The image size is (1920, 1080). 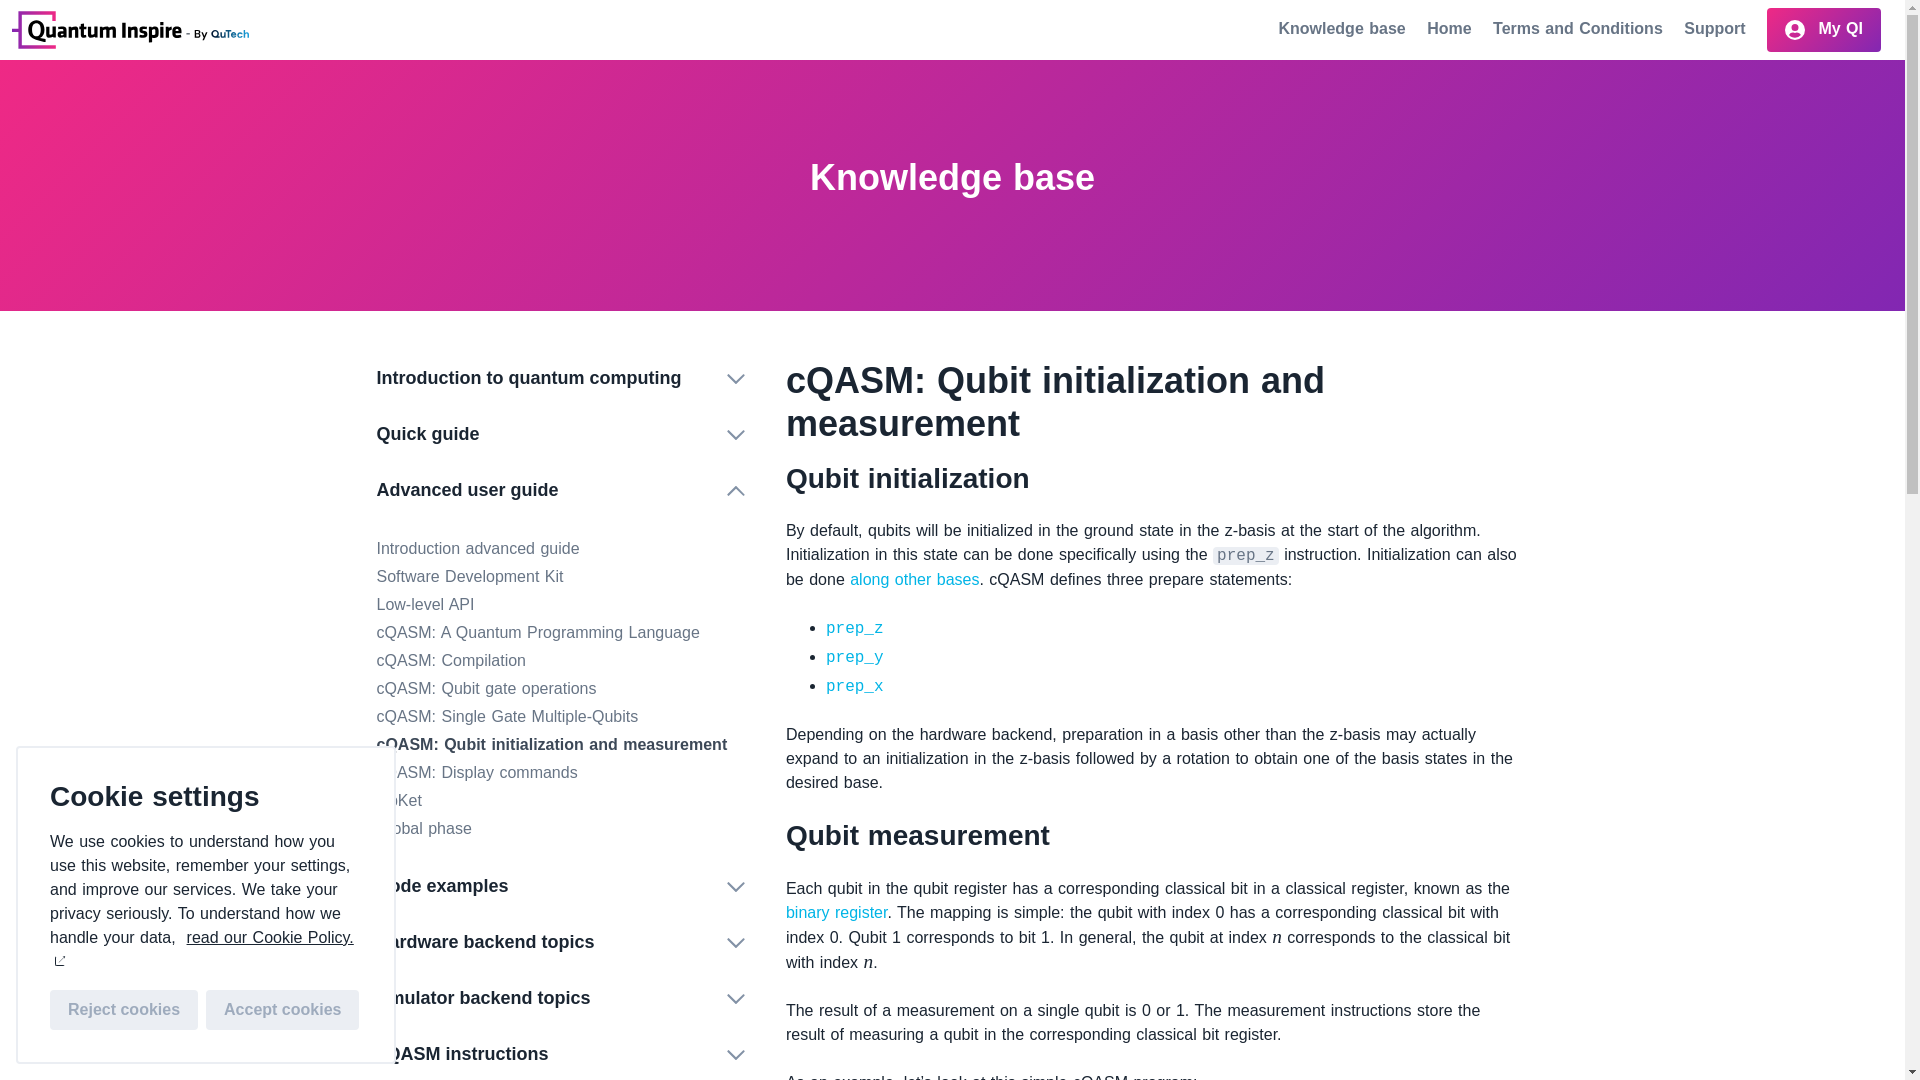 What do you see at coordinates (506, 716) in the screenshot?
I see `cQASM: Single Gate Multiple-Qubits` at bounding box center [506, 716].